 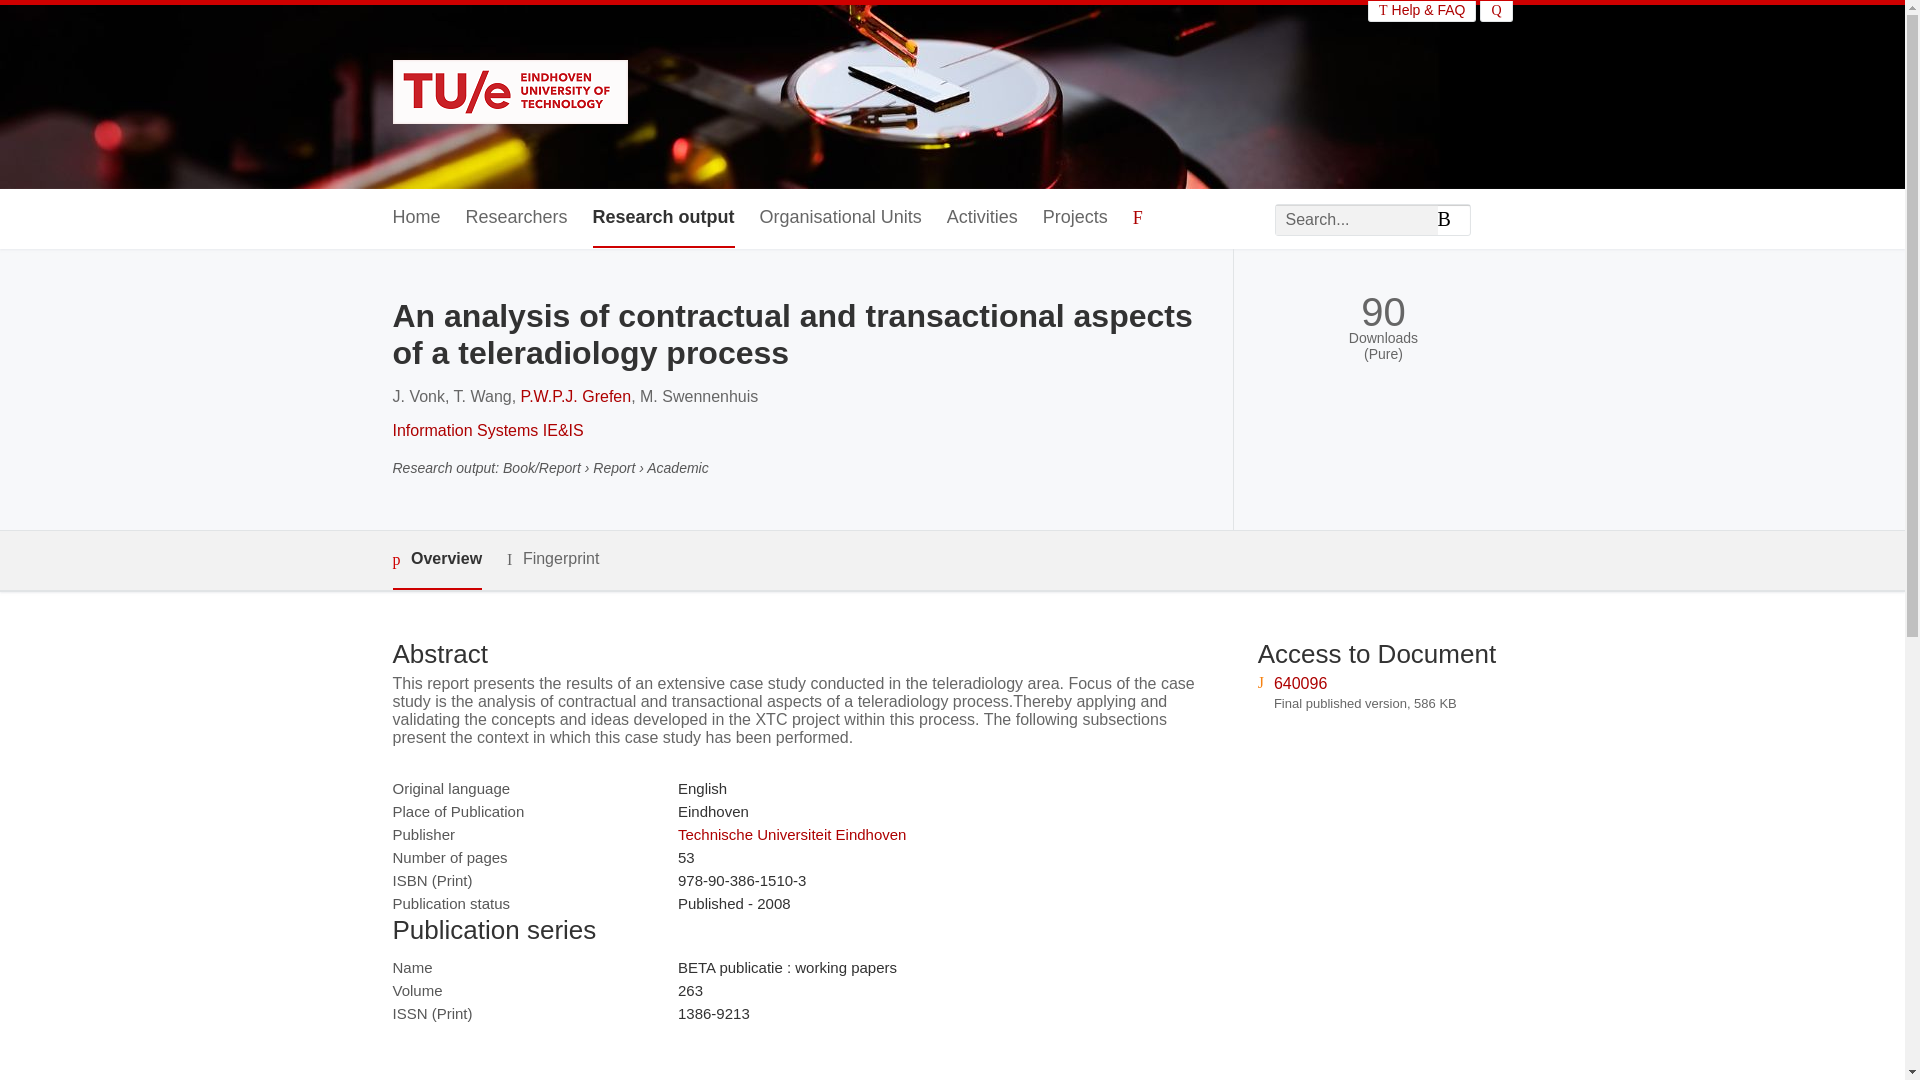 I want to click on Researchers, so click(x=517, y=218).